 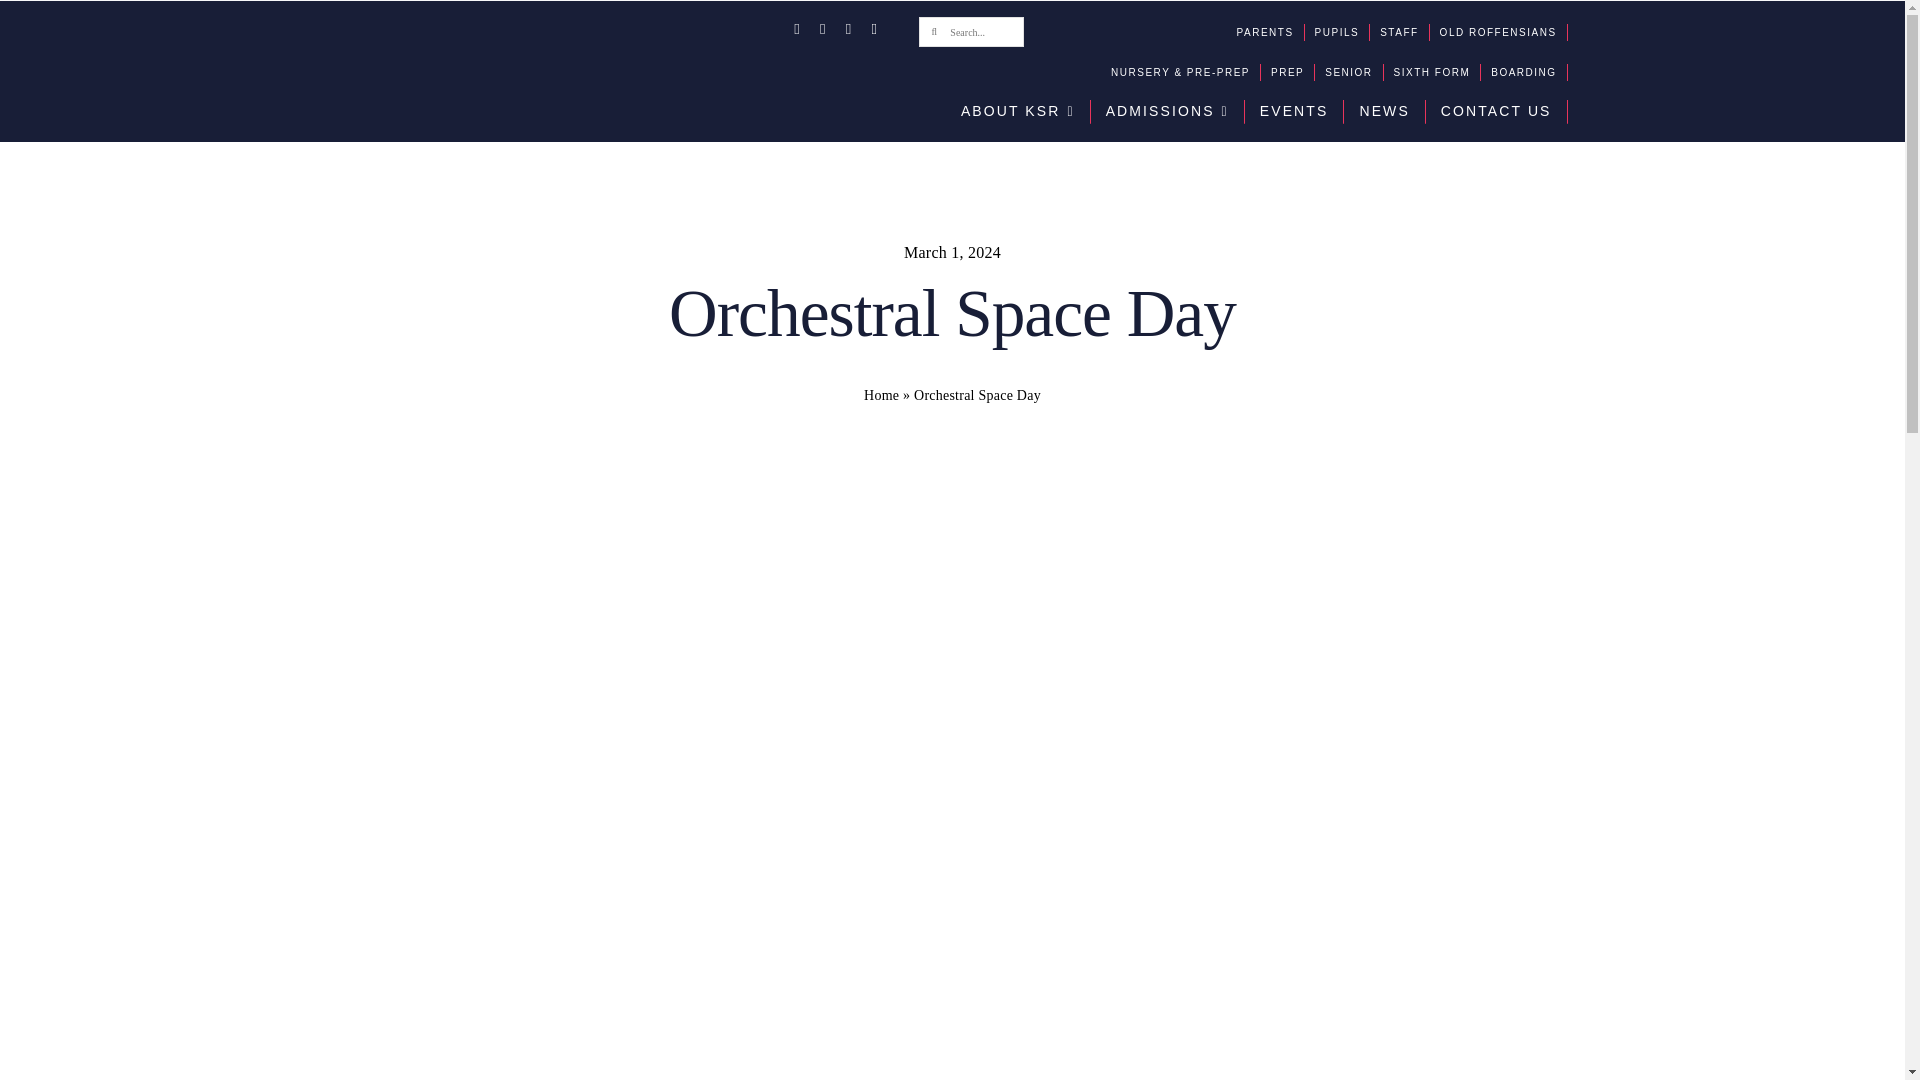 What do you see at coordinates (1172, 112) in the screenshot?
I see `ADMISSIONS` at bounding box center [1172, 112].